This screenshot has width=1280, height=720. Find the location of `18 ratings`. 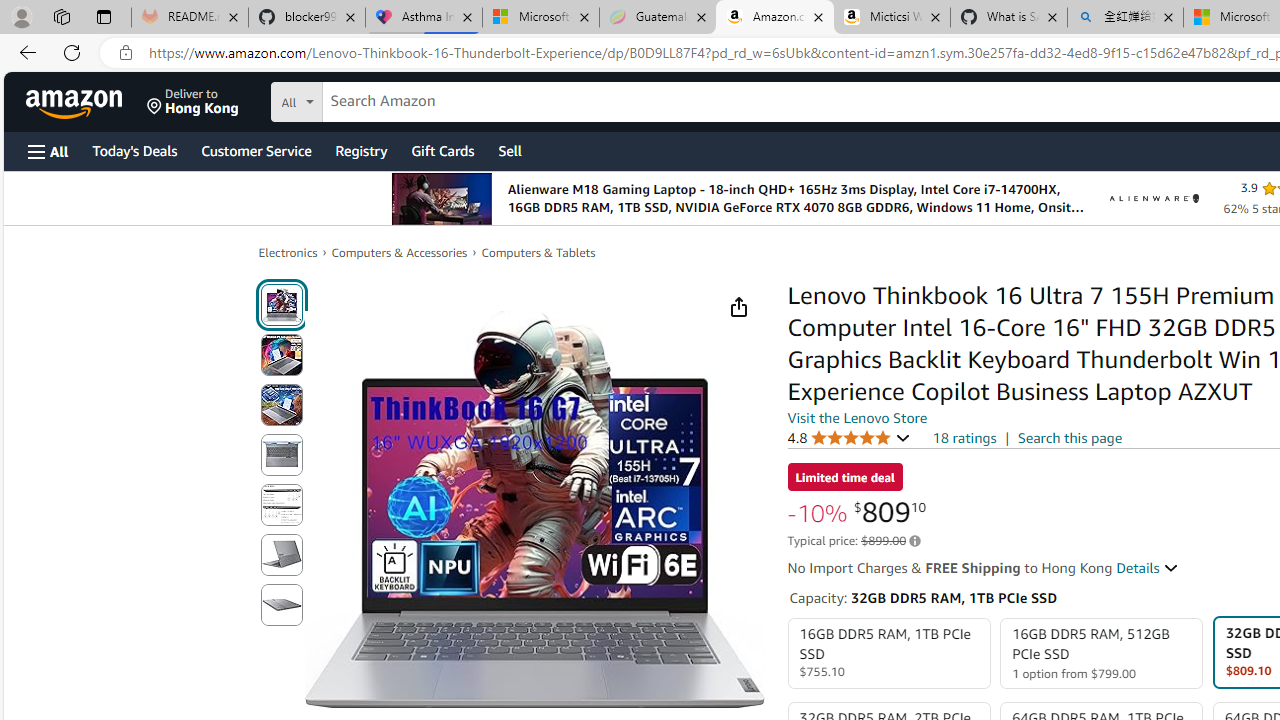

18 ratings is located at coordinates (964, 438).